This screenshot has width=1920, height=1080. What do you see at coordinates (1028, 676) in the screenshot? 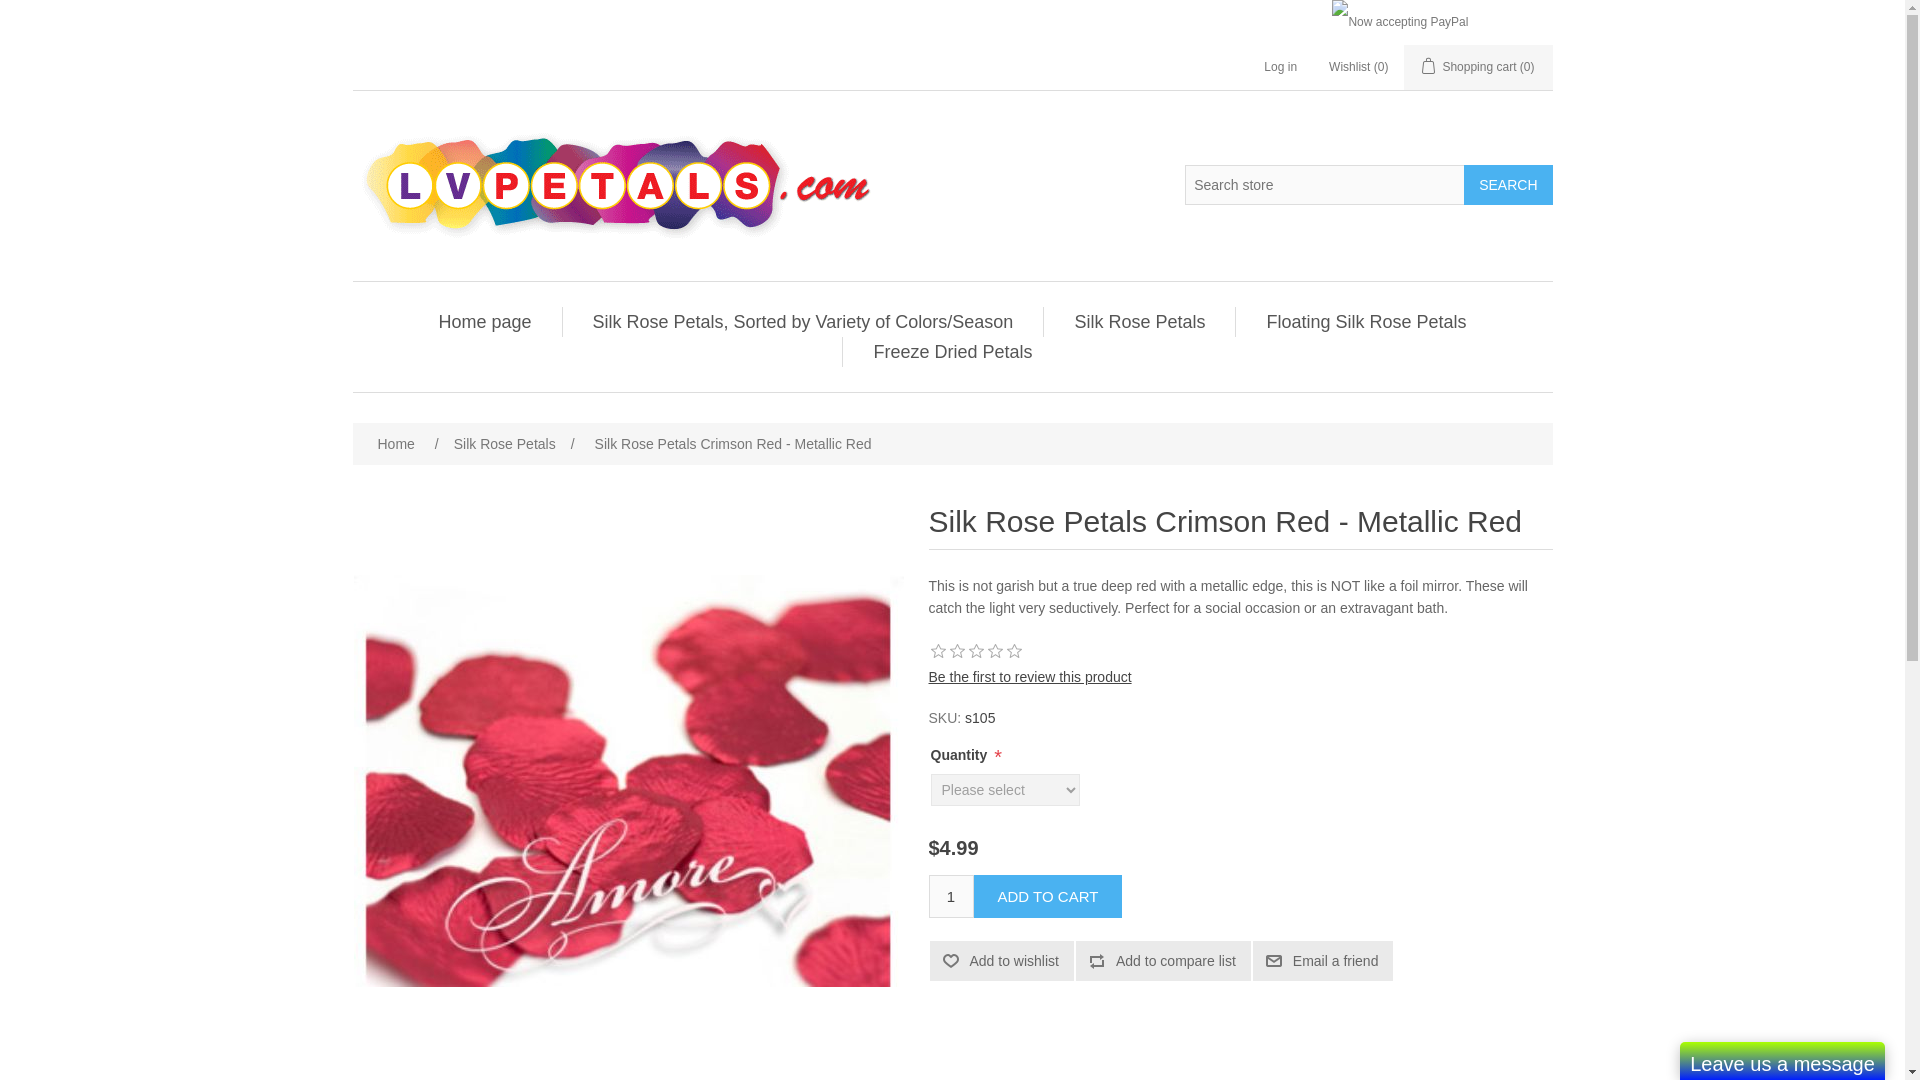
I see `Be the first to review this product` at bounding box center [1028, 676].